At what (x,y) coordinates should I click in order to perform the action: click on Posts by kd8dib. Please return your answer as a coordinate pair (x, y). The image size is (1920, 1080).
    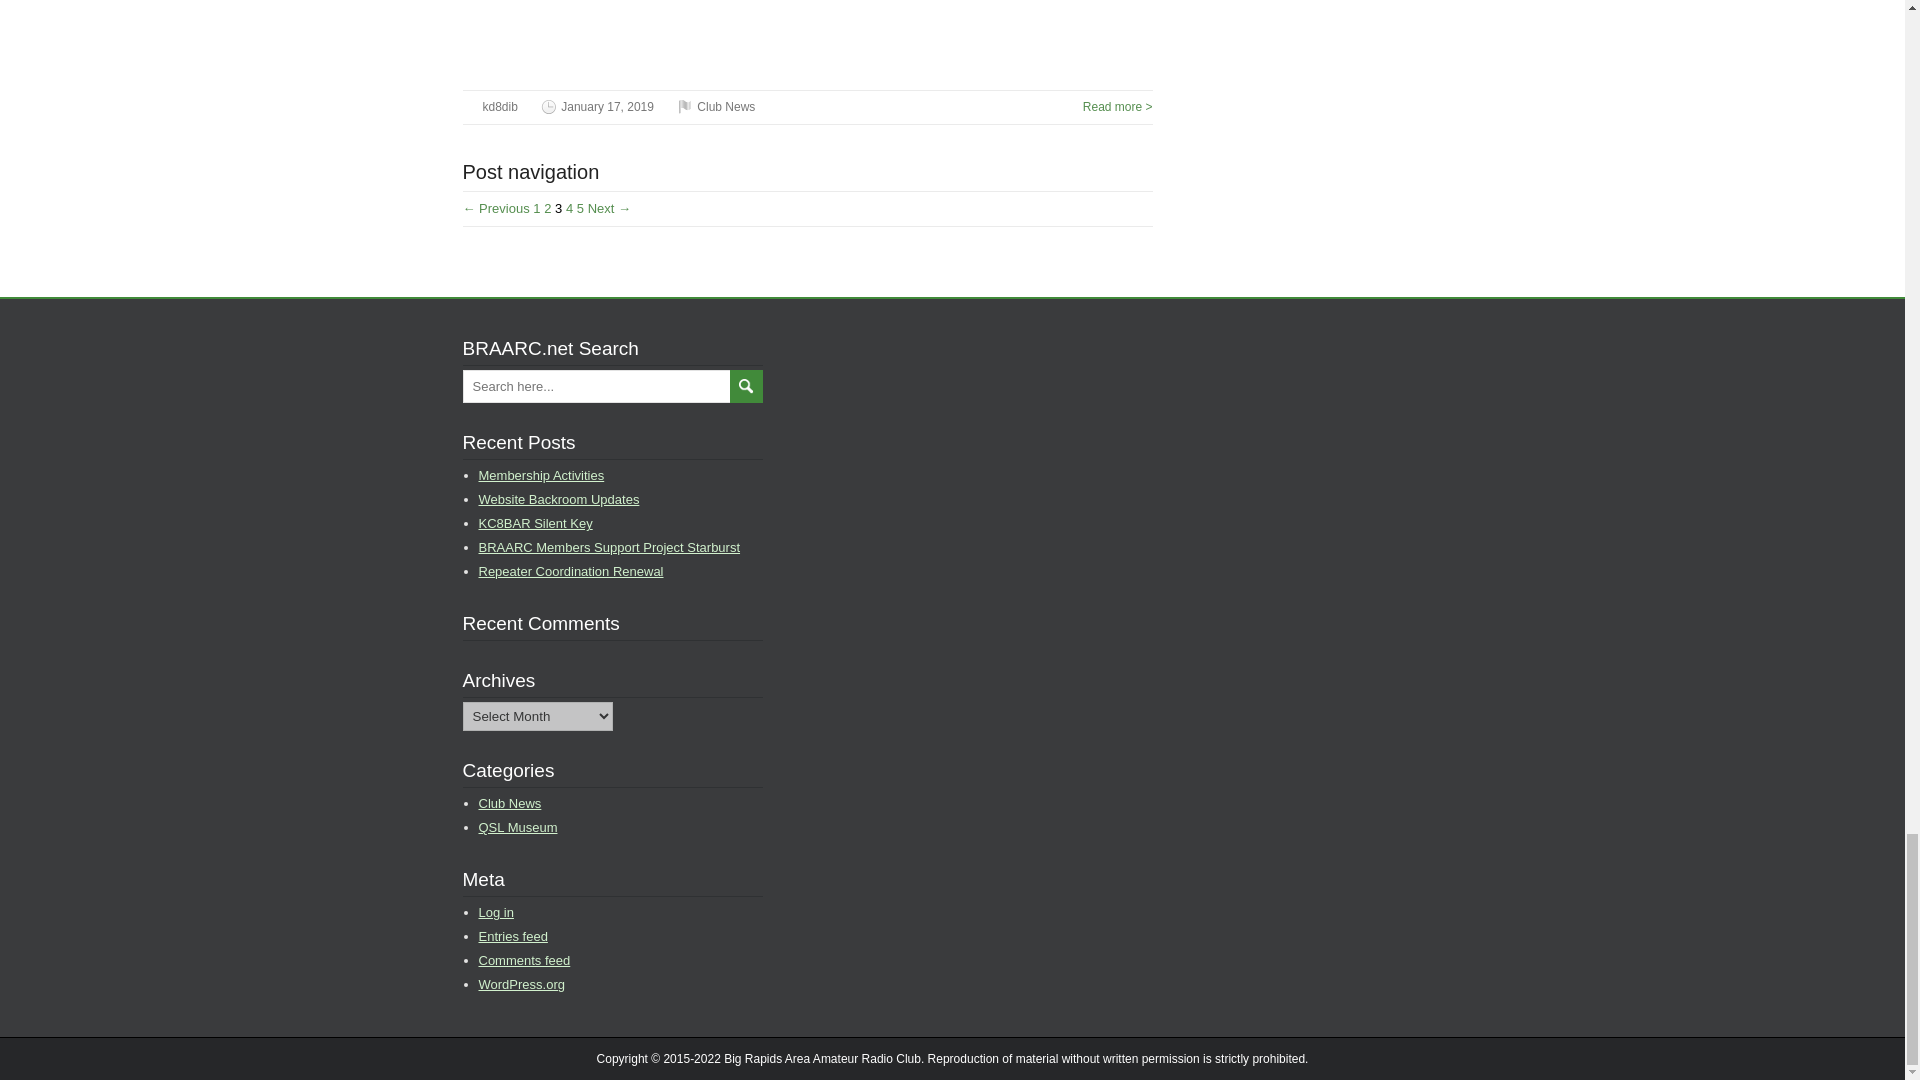
    Looking at the image, I should click on (498, 107).